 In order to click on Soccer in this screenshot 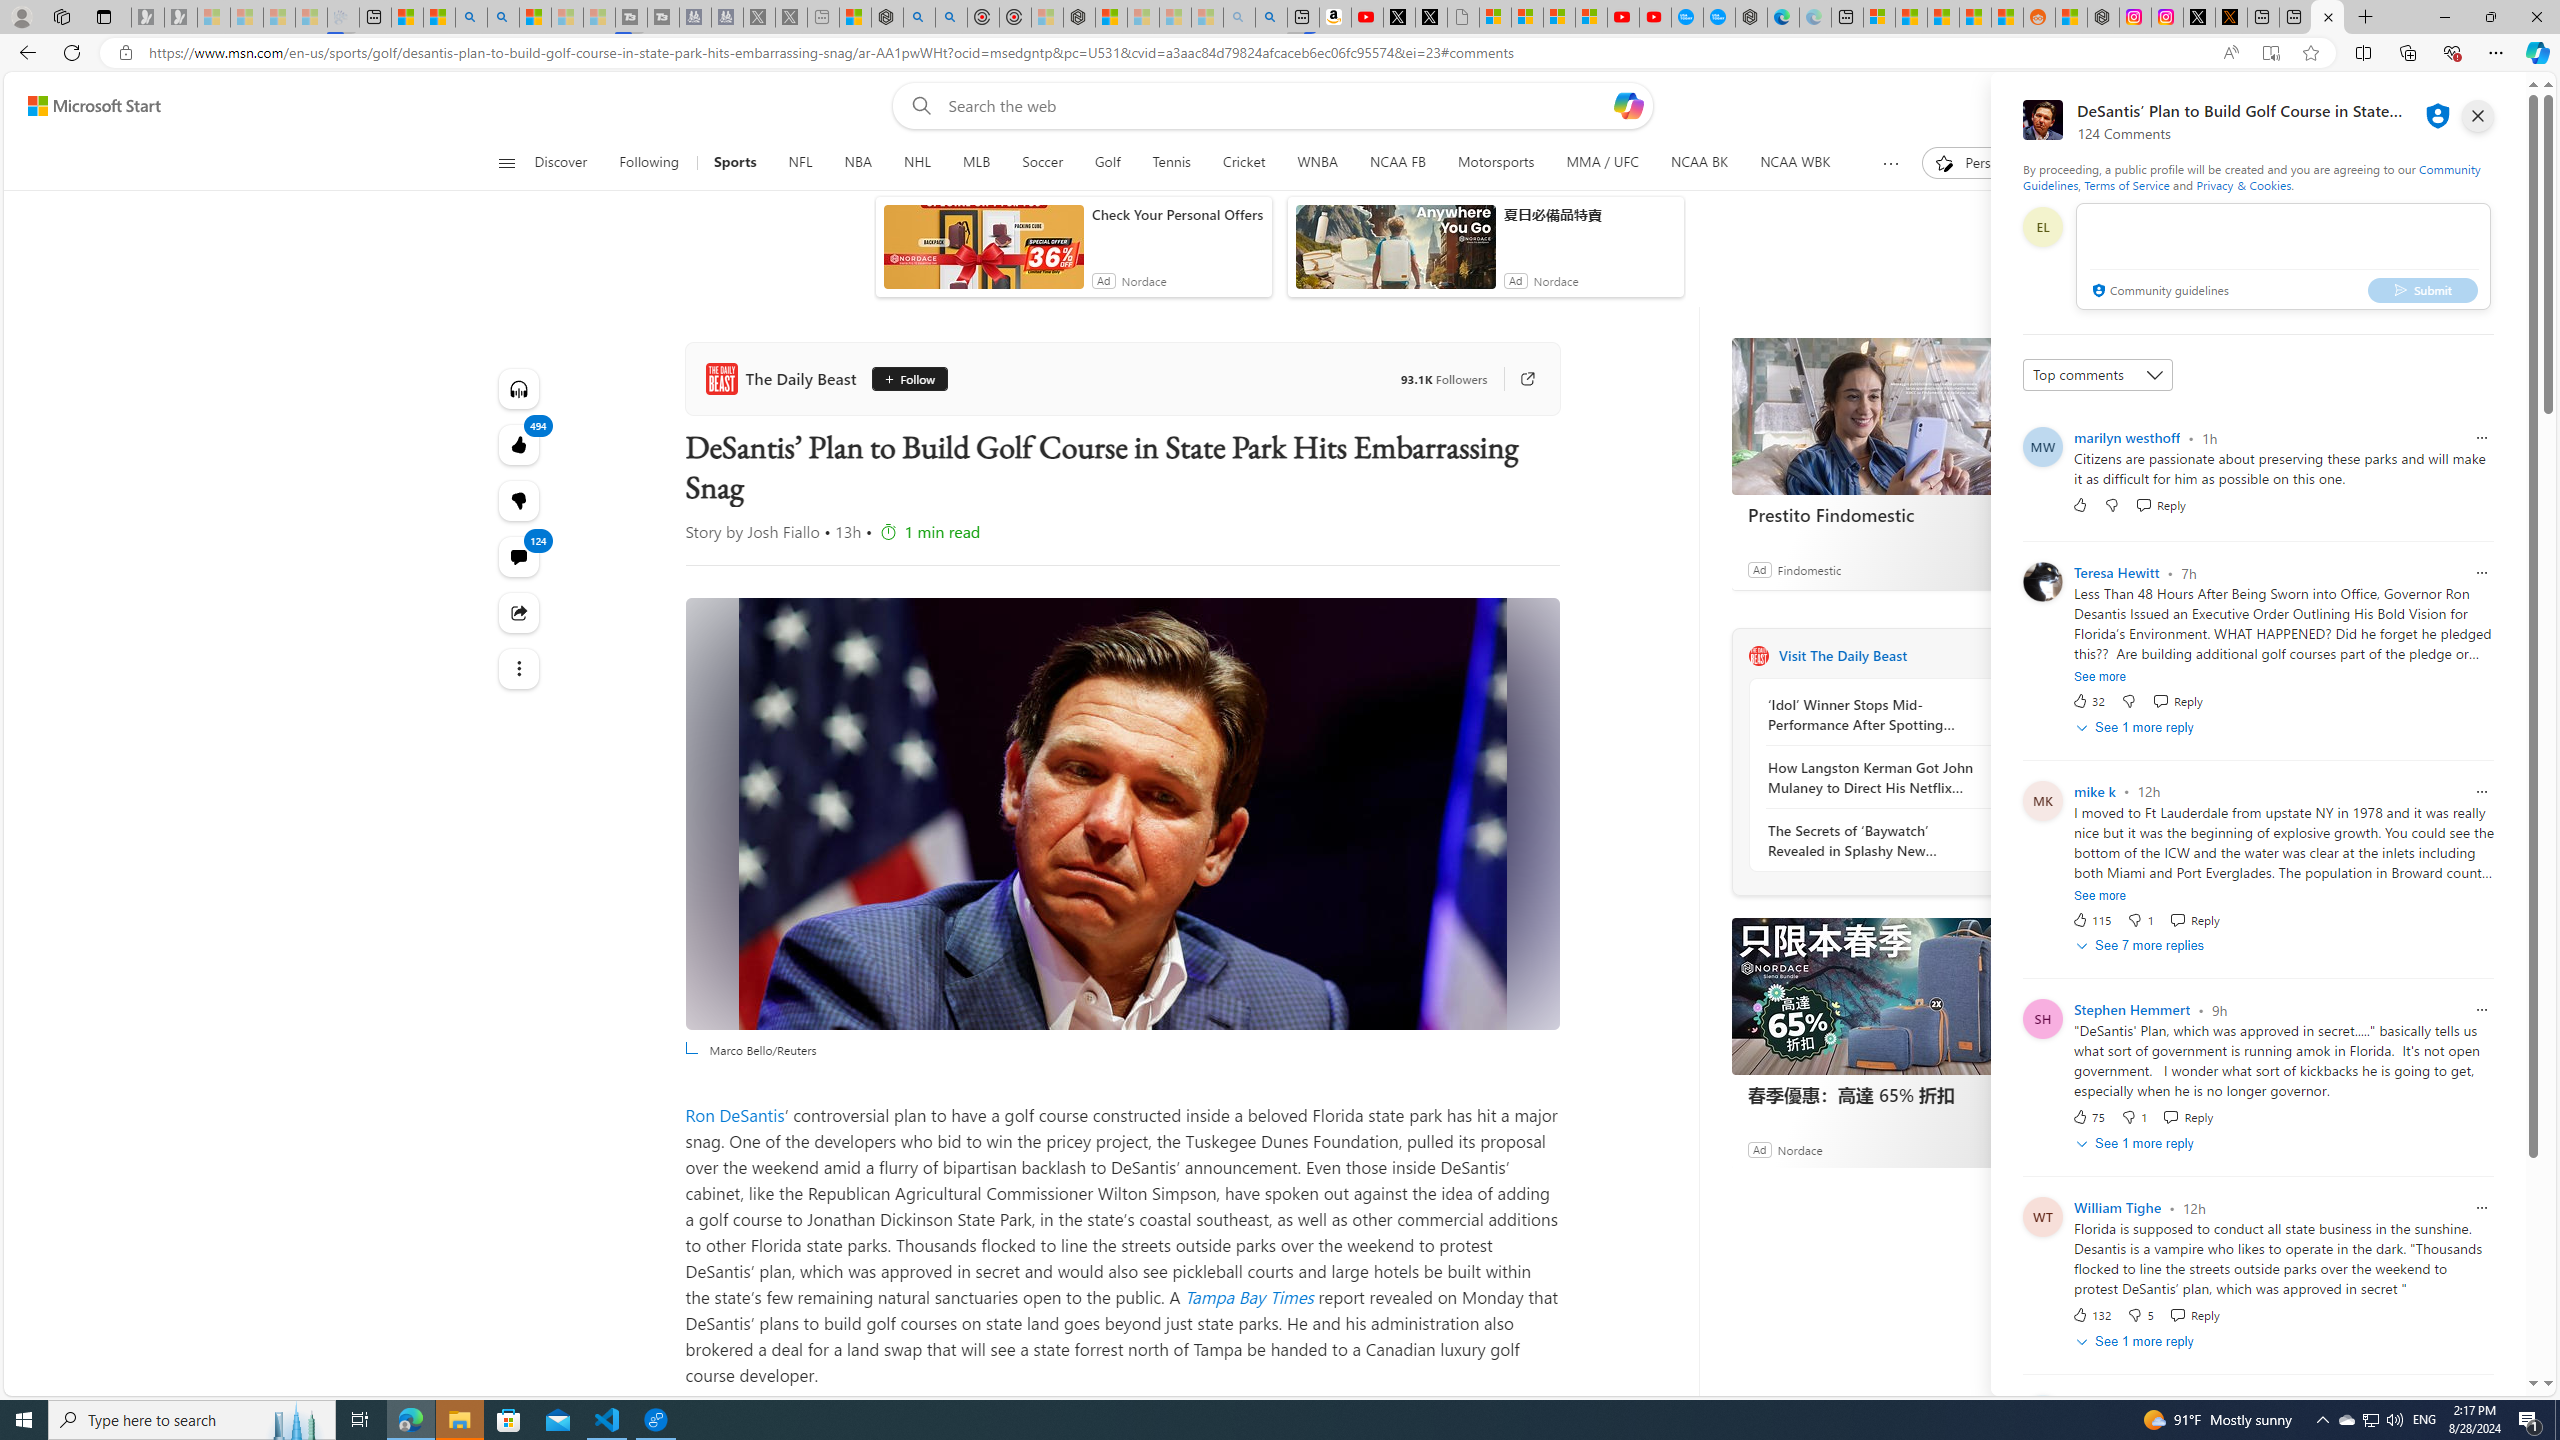, I will do `click(1042, 163)`.